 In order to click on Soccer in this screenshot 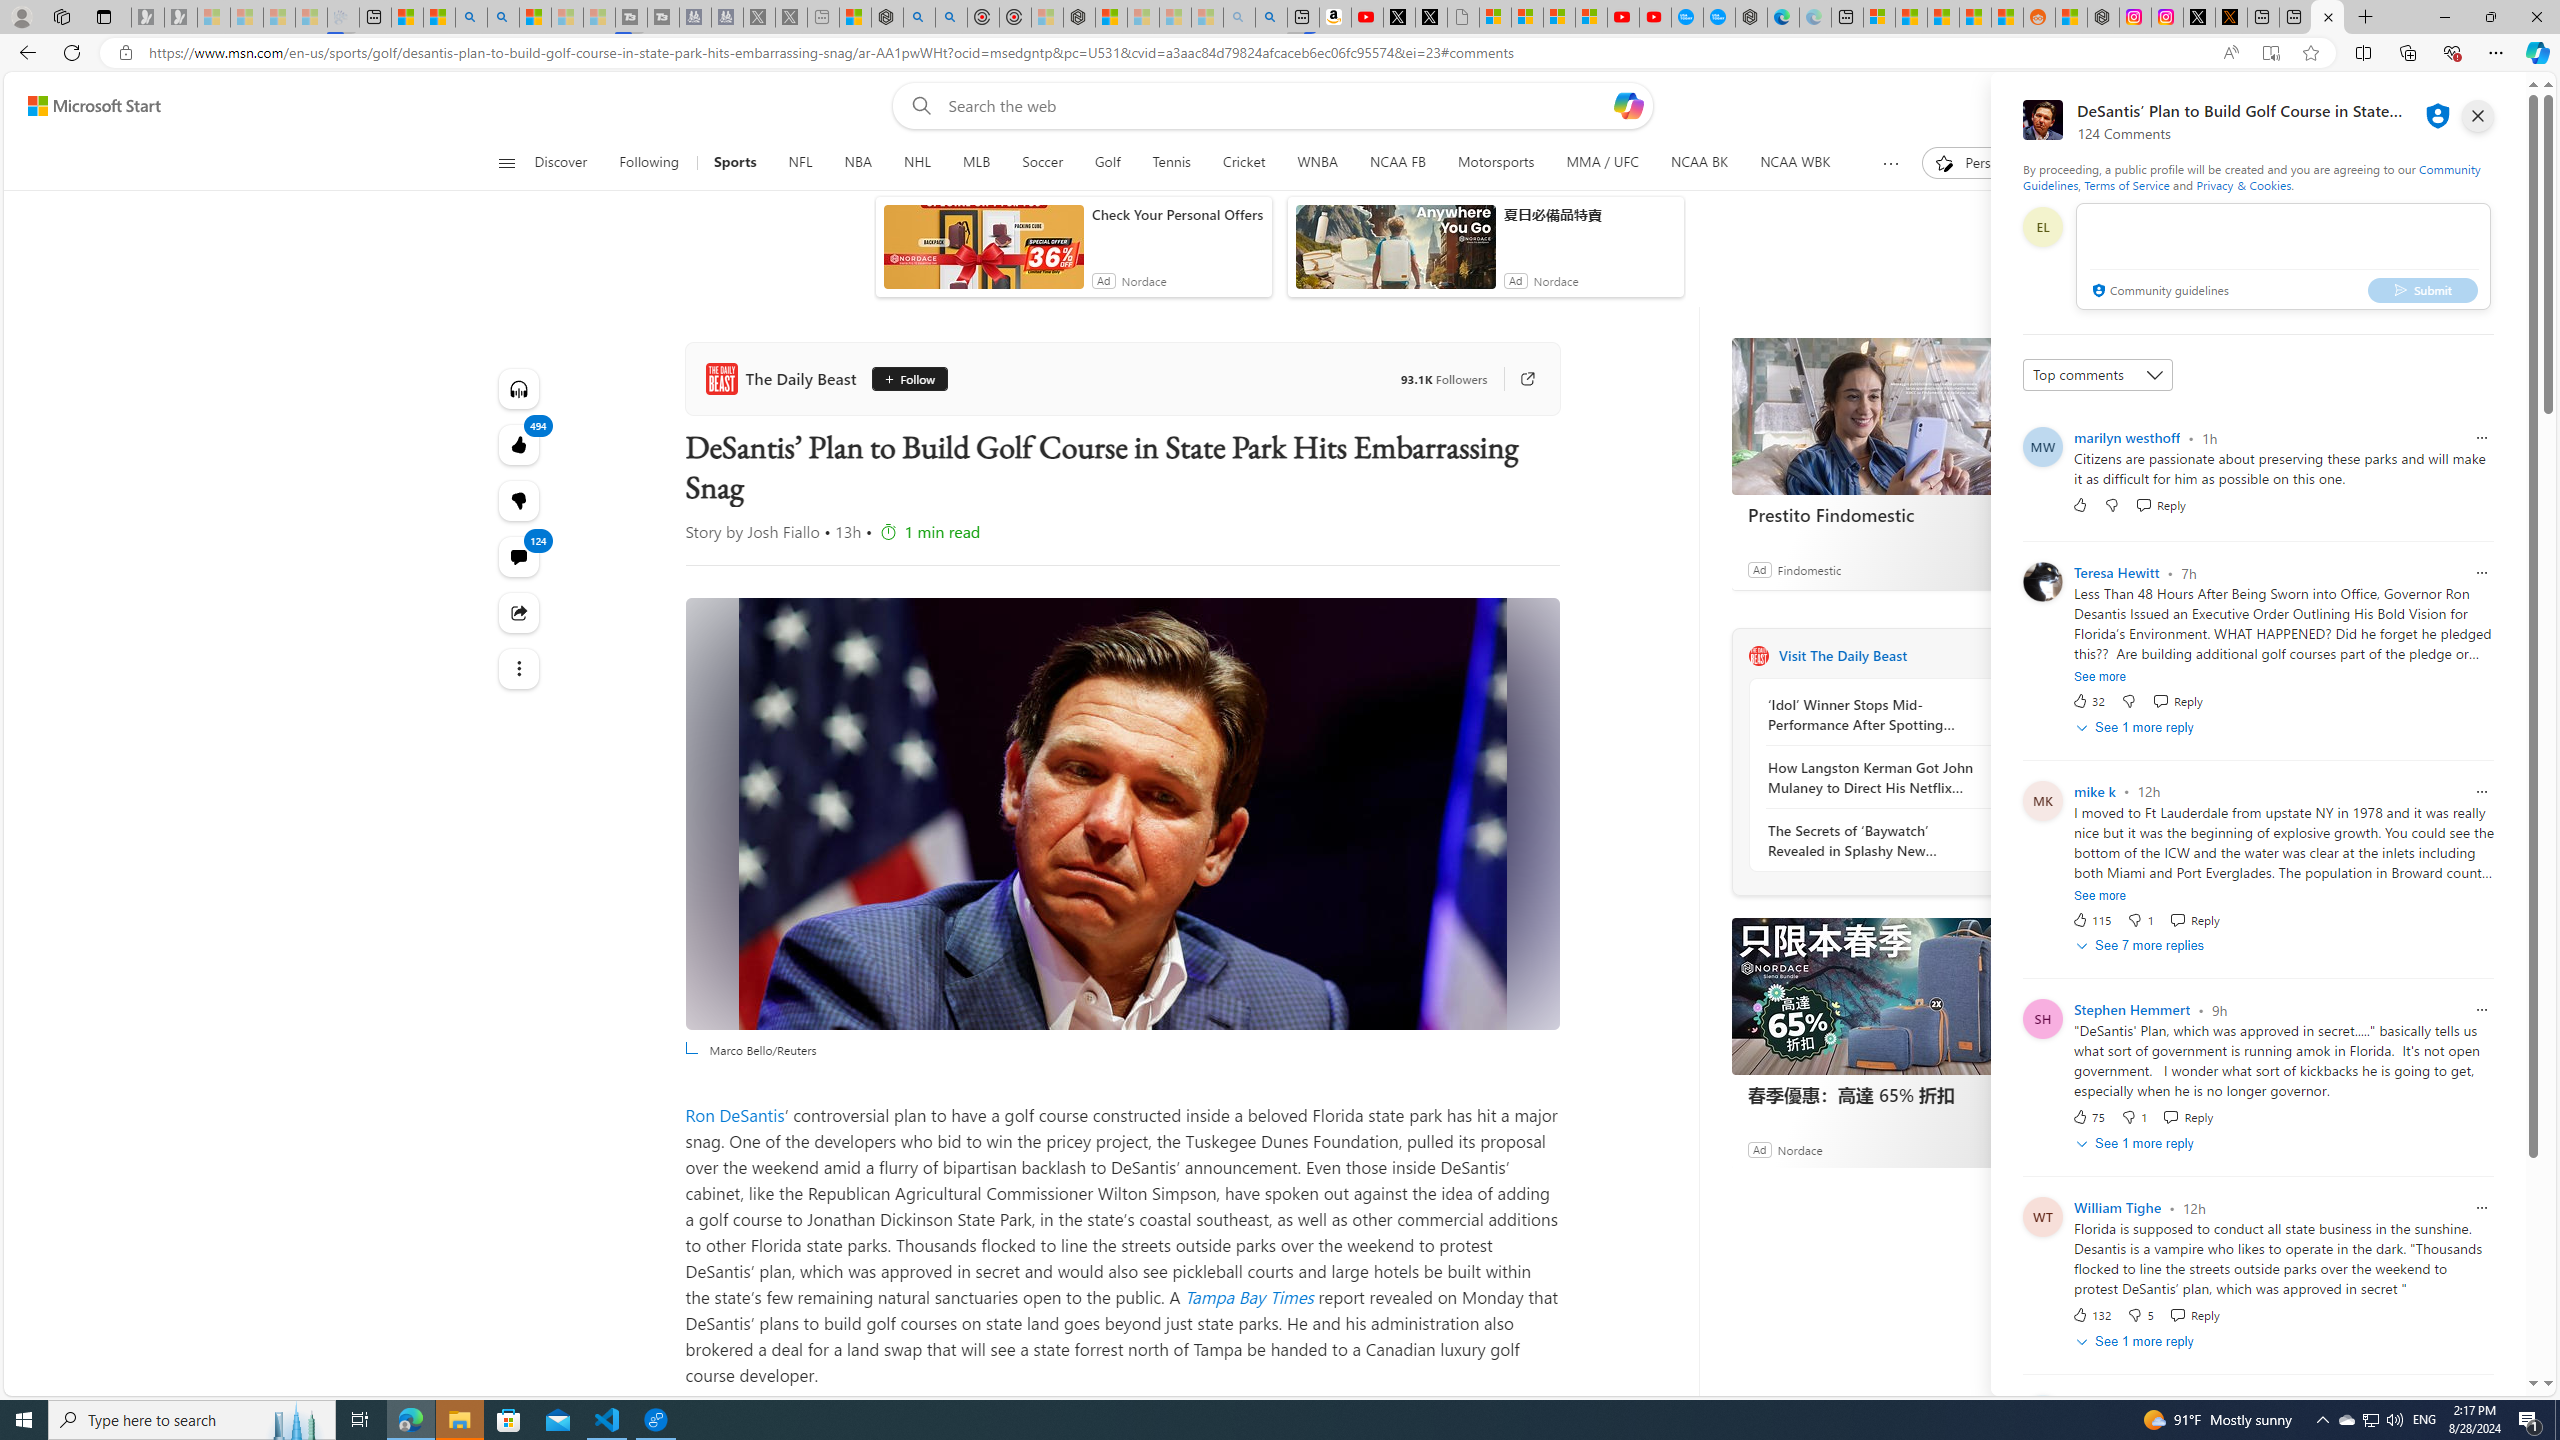, I will do `click(1042, 163)`.